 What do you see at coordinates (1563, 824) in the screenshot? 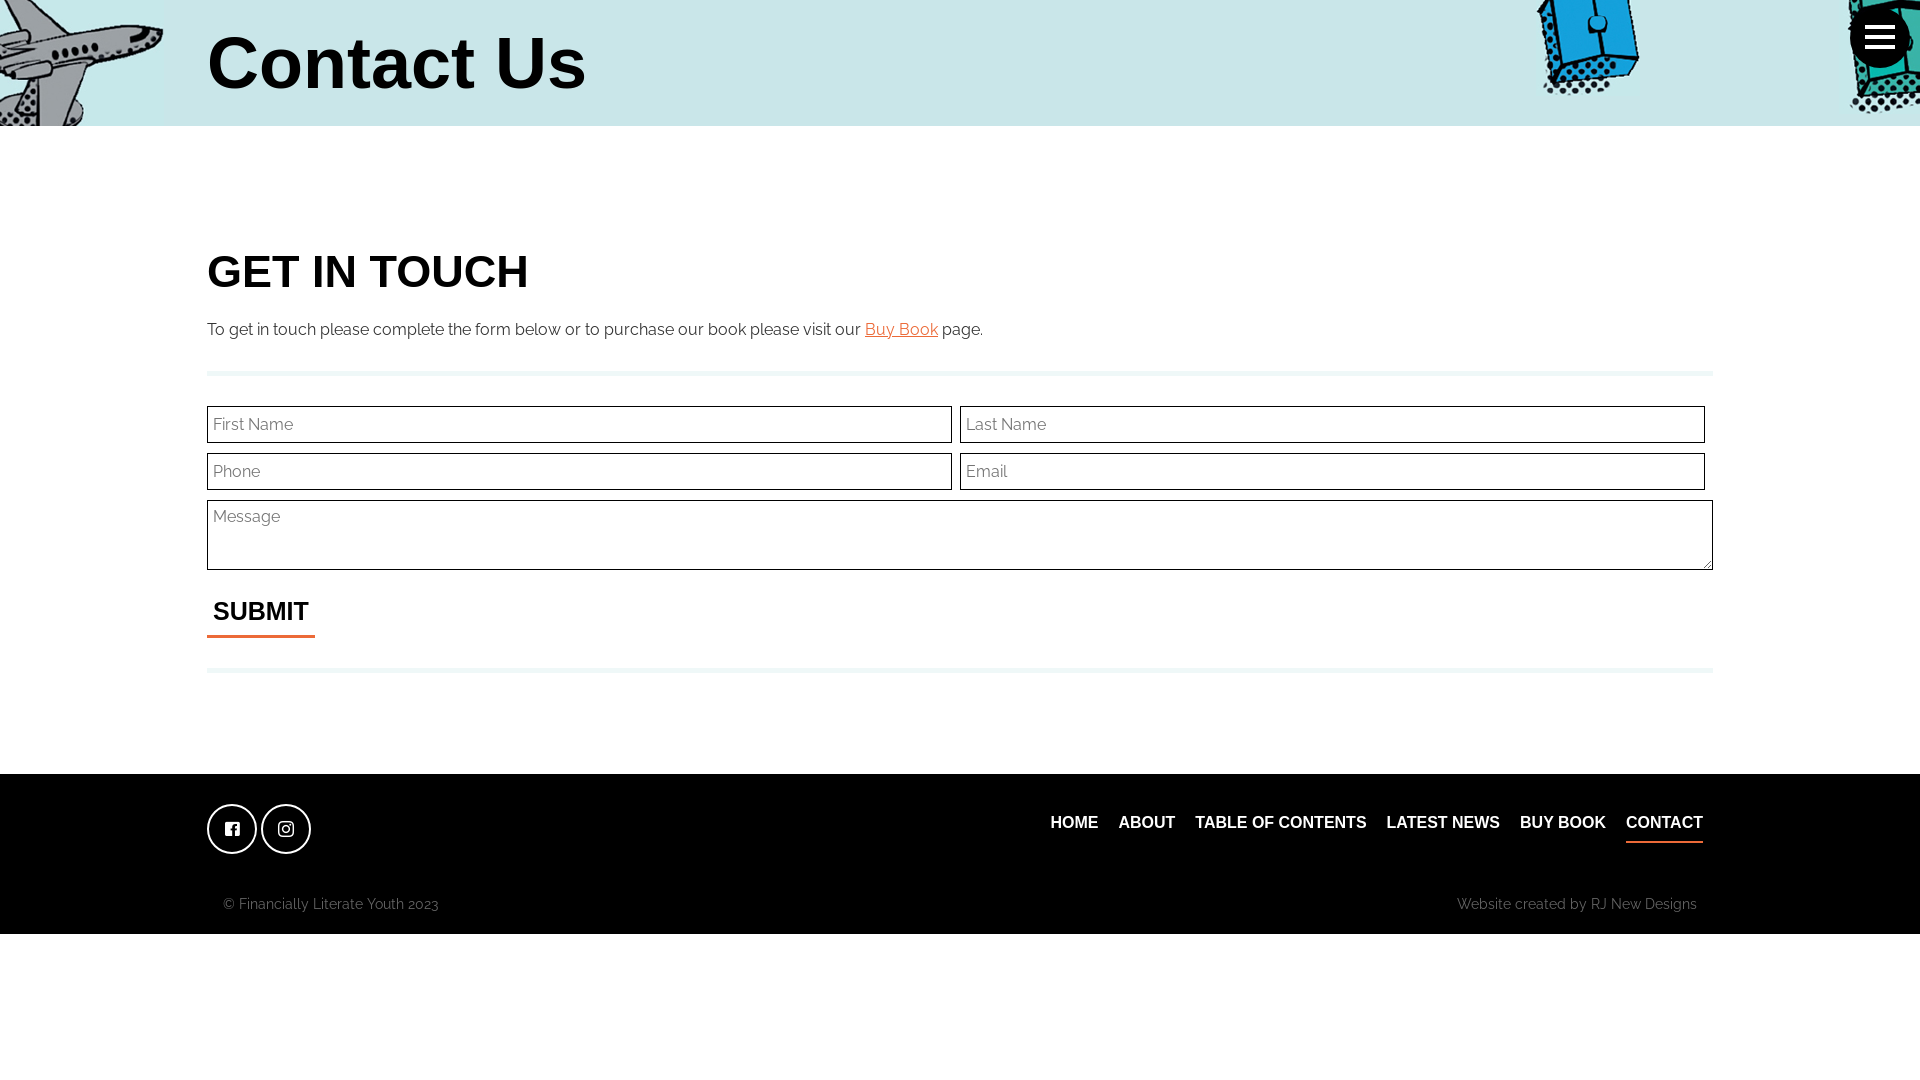
I see `BUY BOOK` at bounding box center [1563, 824].